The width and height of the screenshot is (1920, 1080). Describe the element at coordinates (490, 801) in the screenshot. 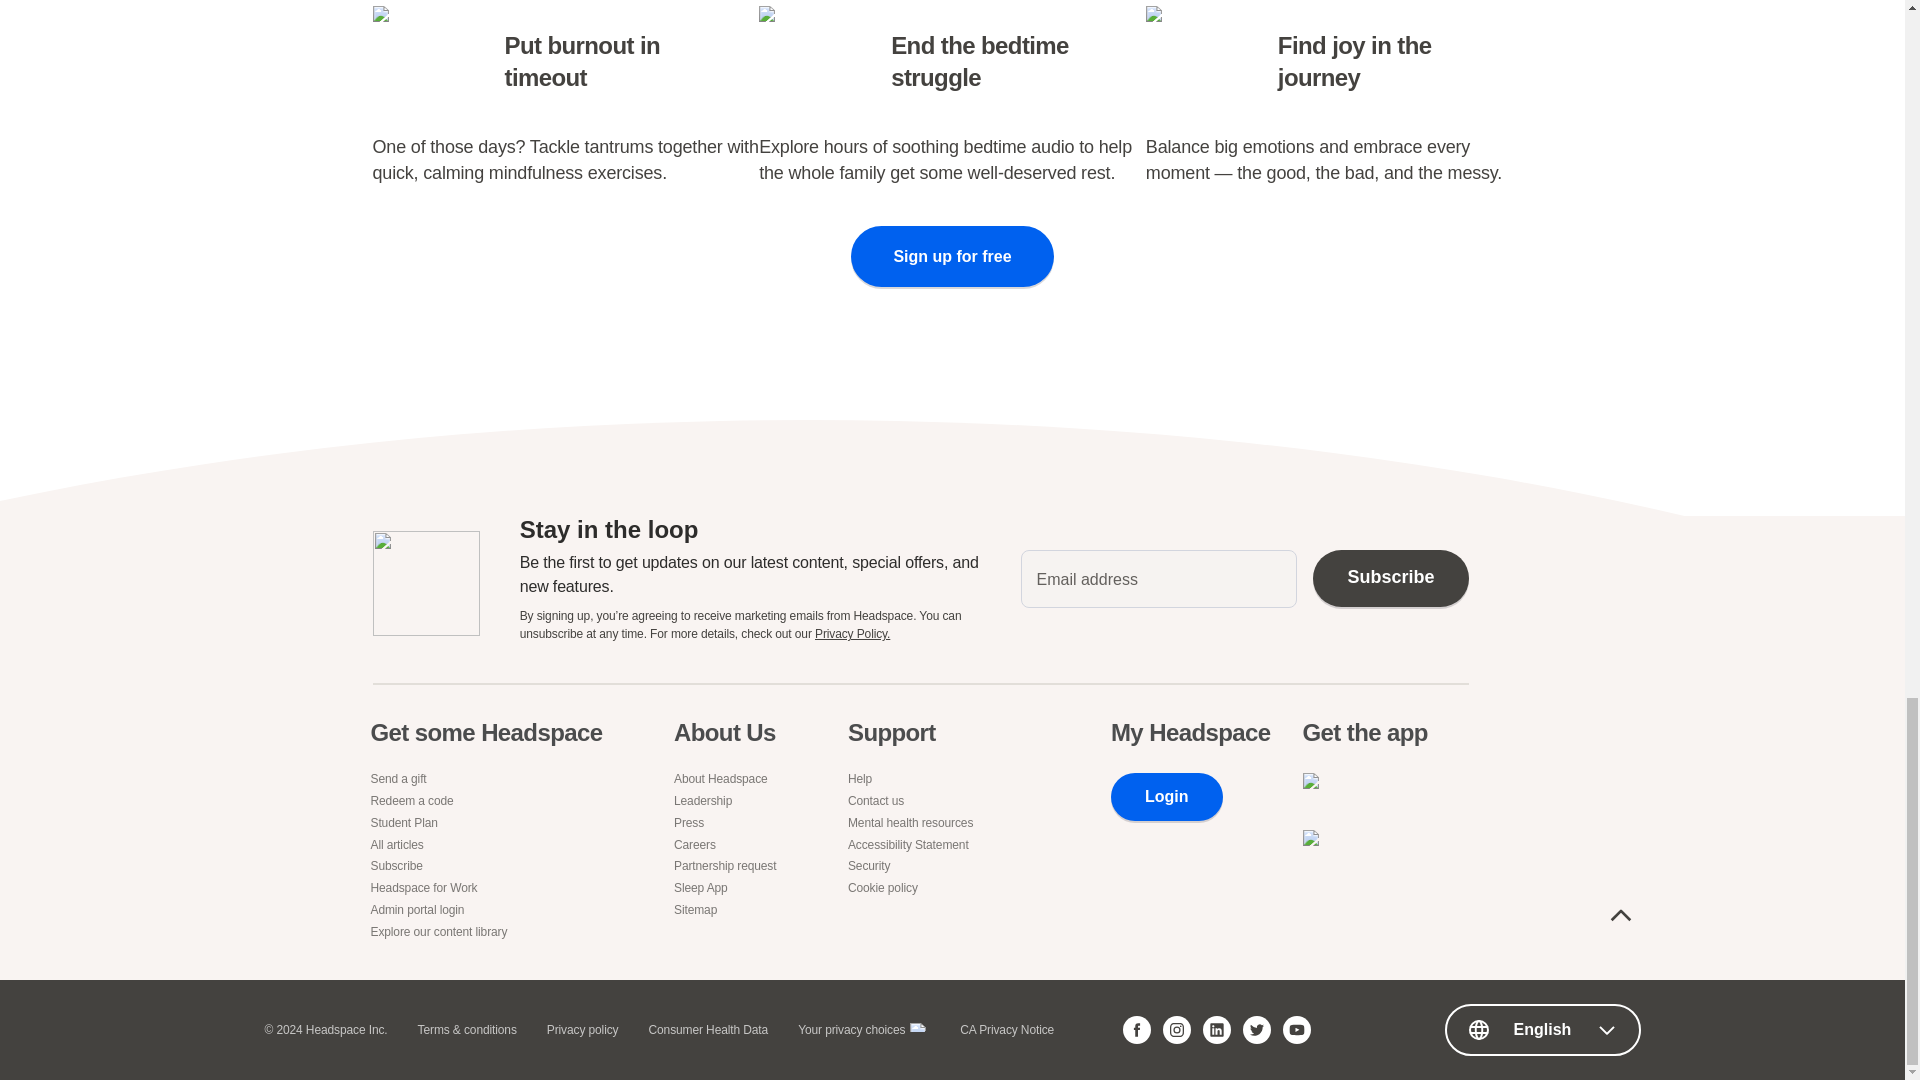

I see `Redeem a code` at that location.